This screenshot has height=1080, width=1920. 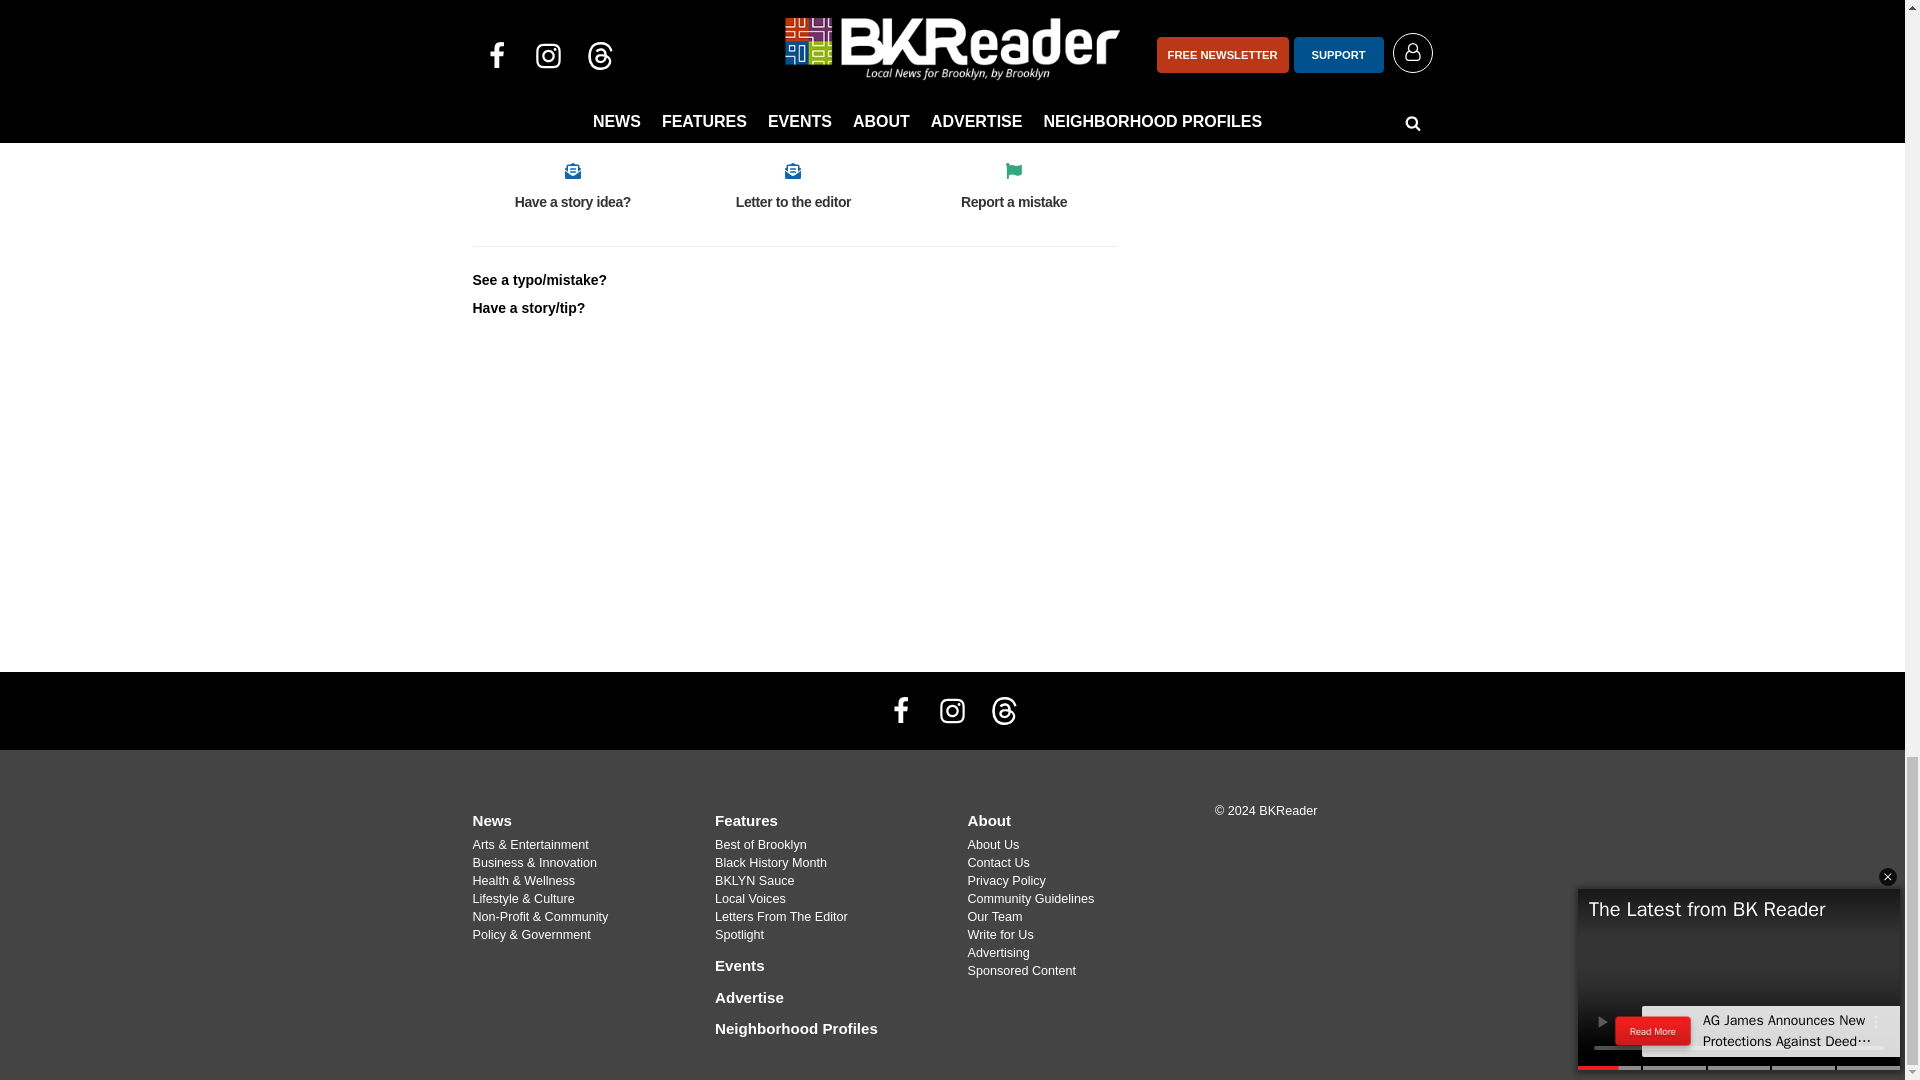 What do you see at coordinates (951, 711) in the screenshot?
I see `Instagram` at bounding box center [951, 711].